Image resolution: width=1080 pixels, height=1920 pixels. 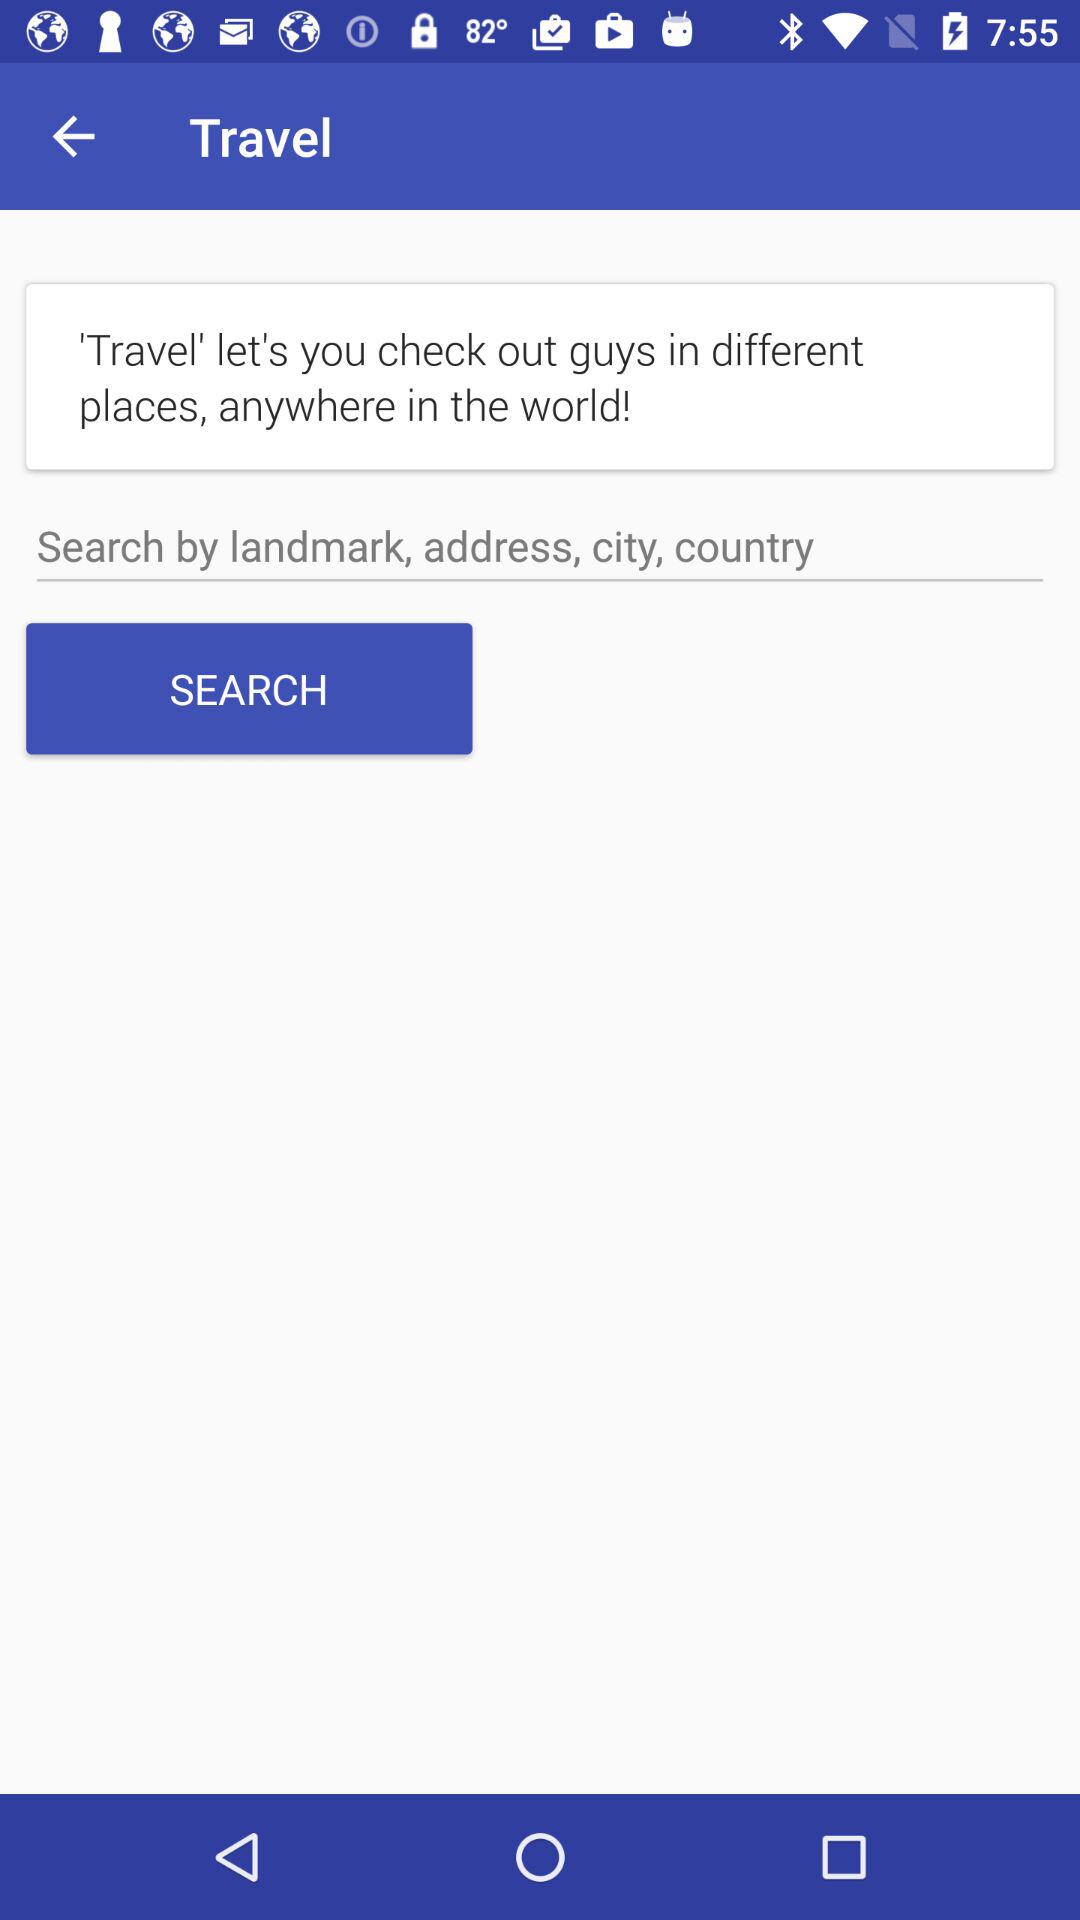 I want to click on to select address, so click(x=540, y=546).